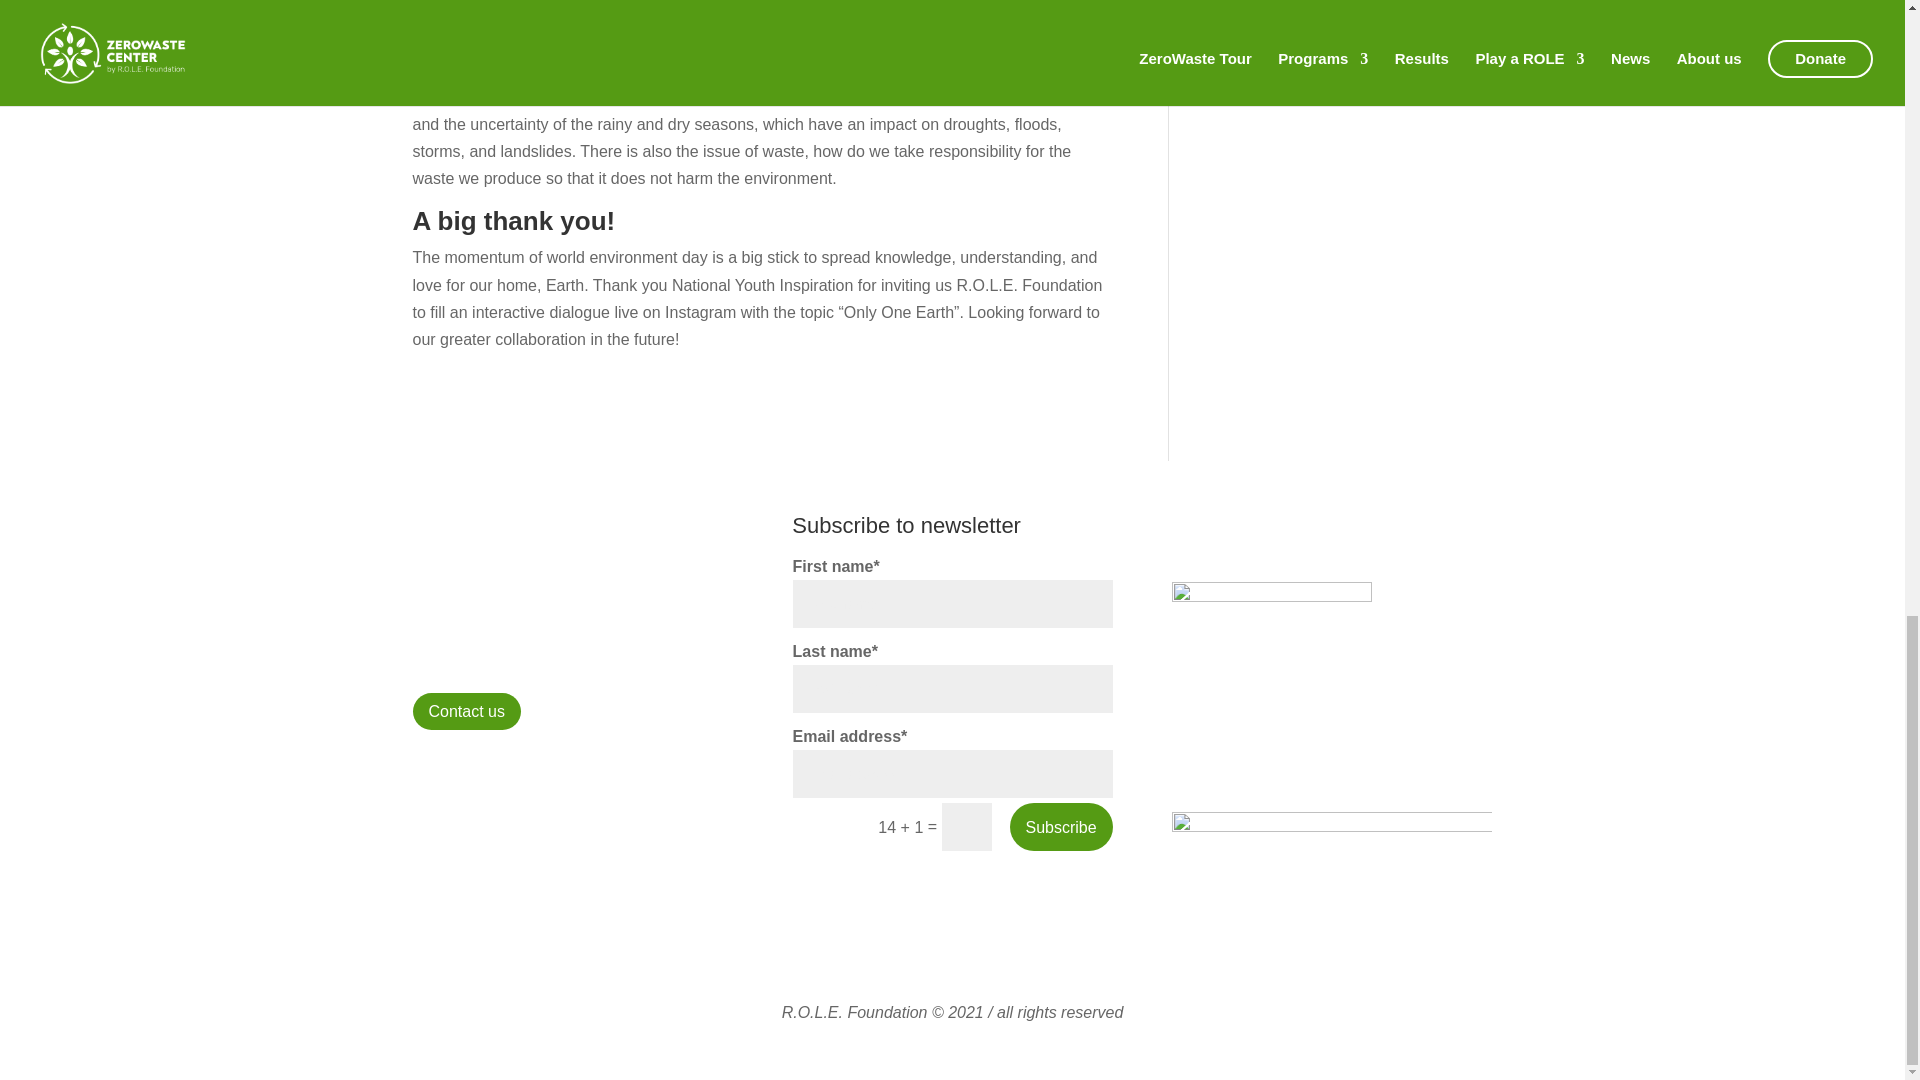 Image resolution: width=1920 pixels, height=1080 pixels. What do you see at coordinates (1272, 682) in the screenshot?
I see `baliwise logo` at bounding box center [1272, 682].